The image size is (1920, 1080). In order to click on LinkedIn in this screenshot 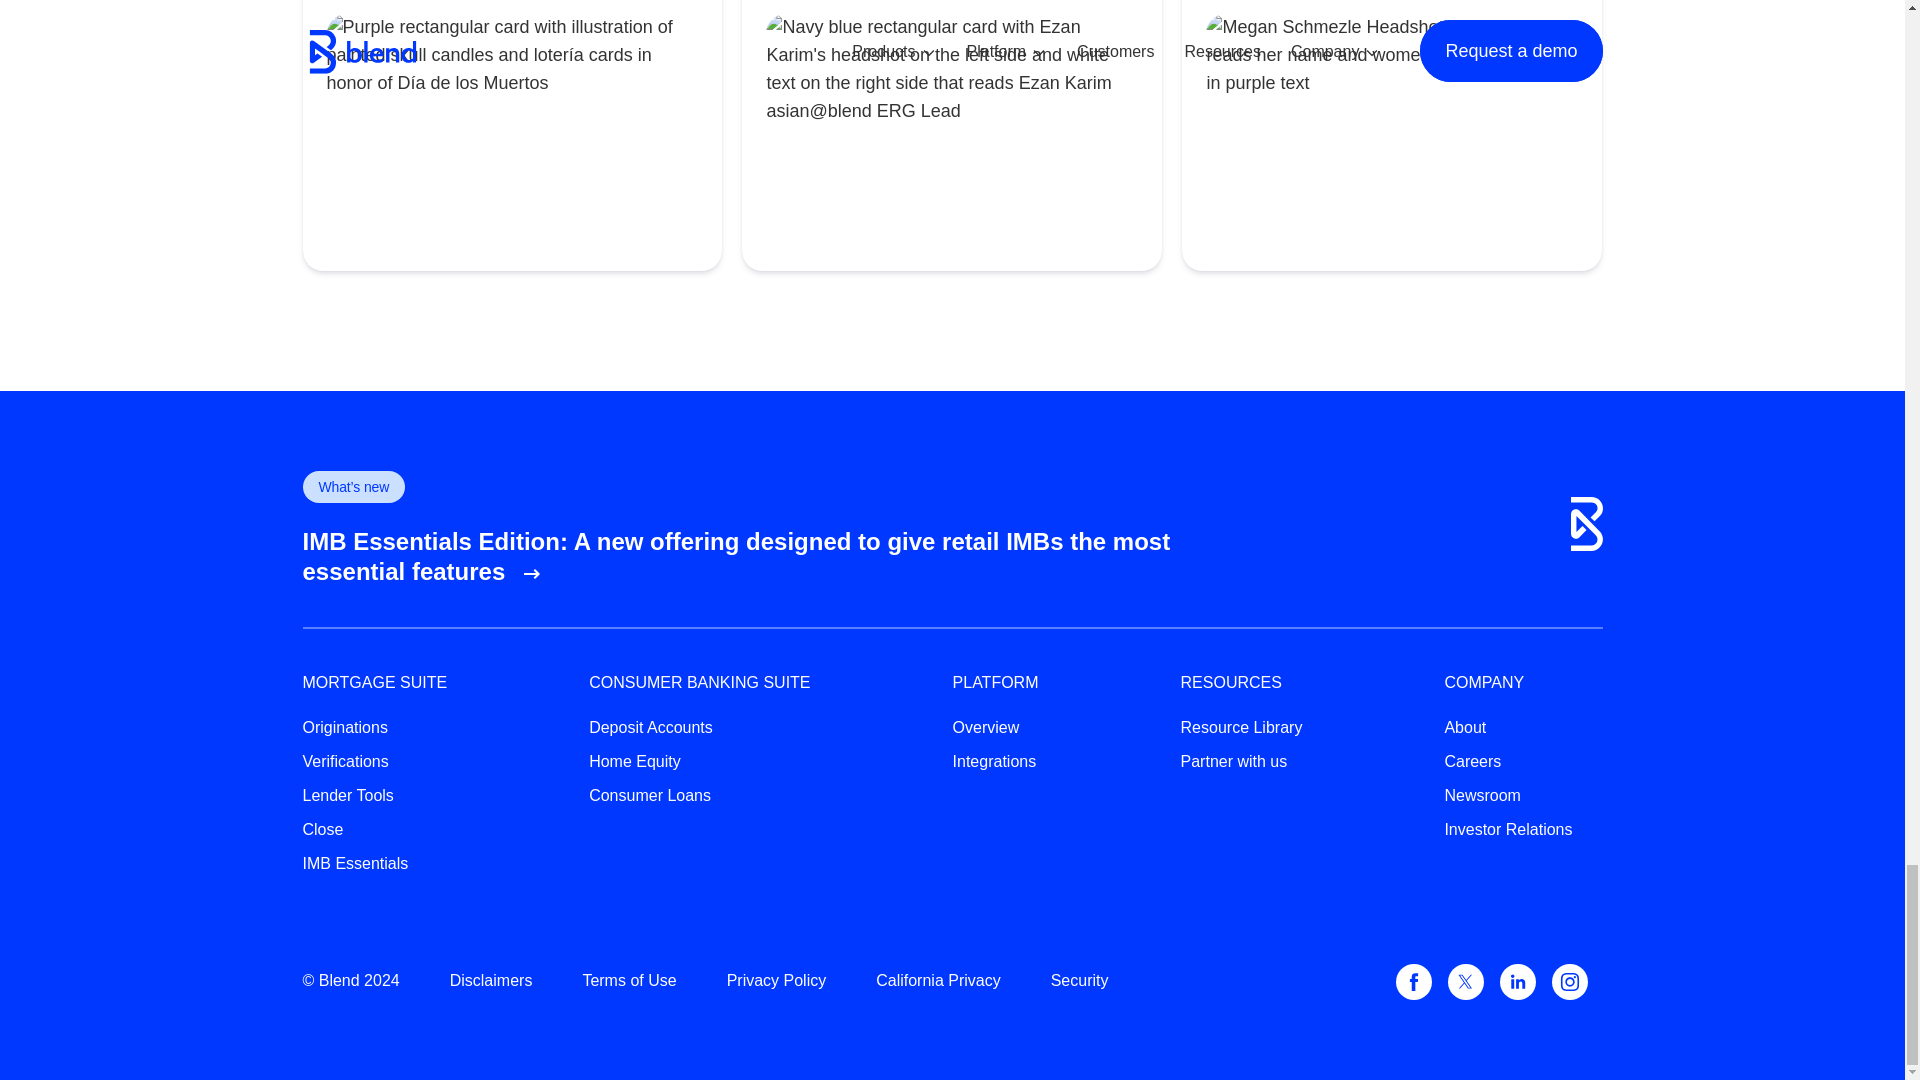, I will do `click(1518, 982)`.